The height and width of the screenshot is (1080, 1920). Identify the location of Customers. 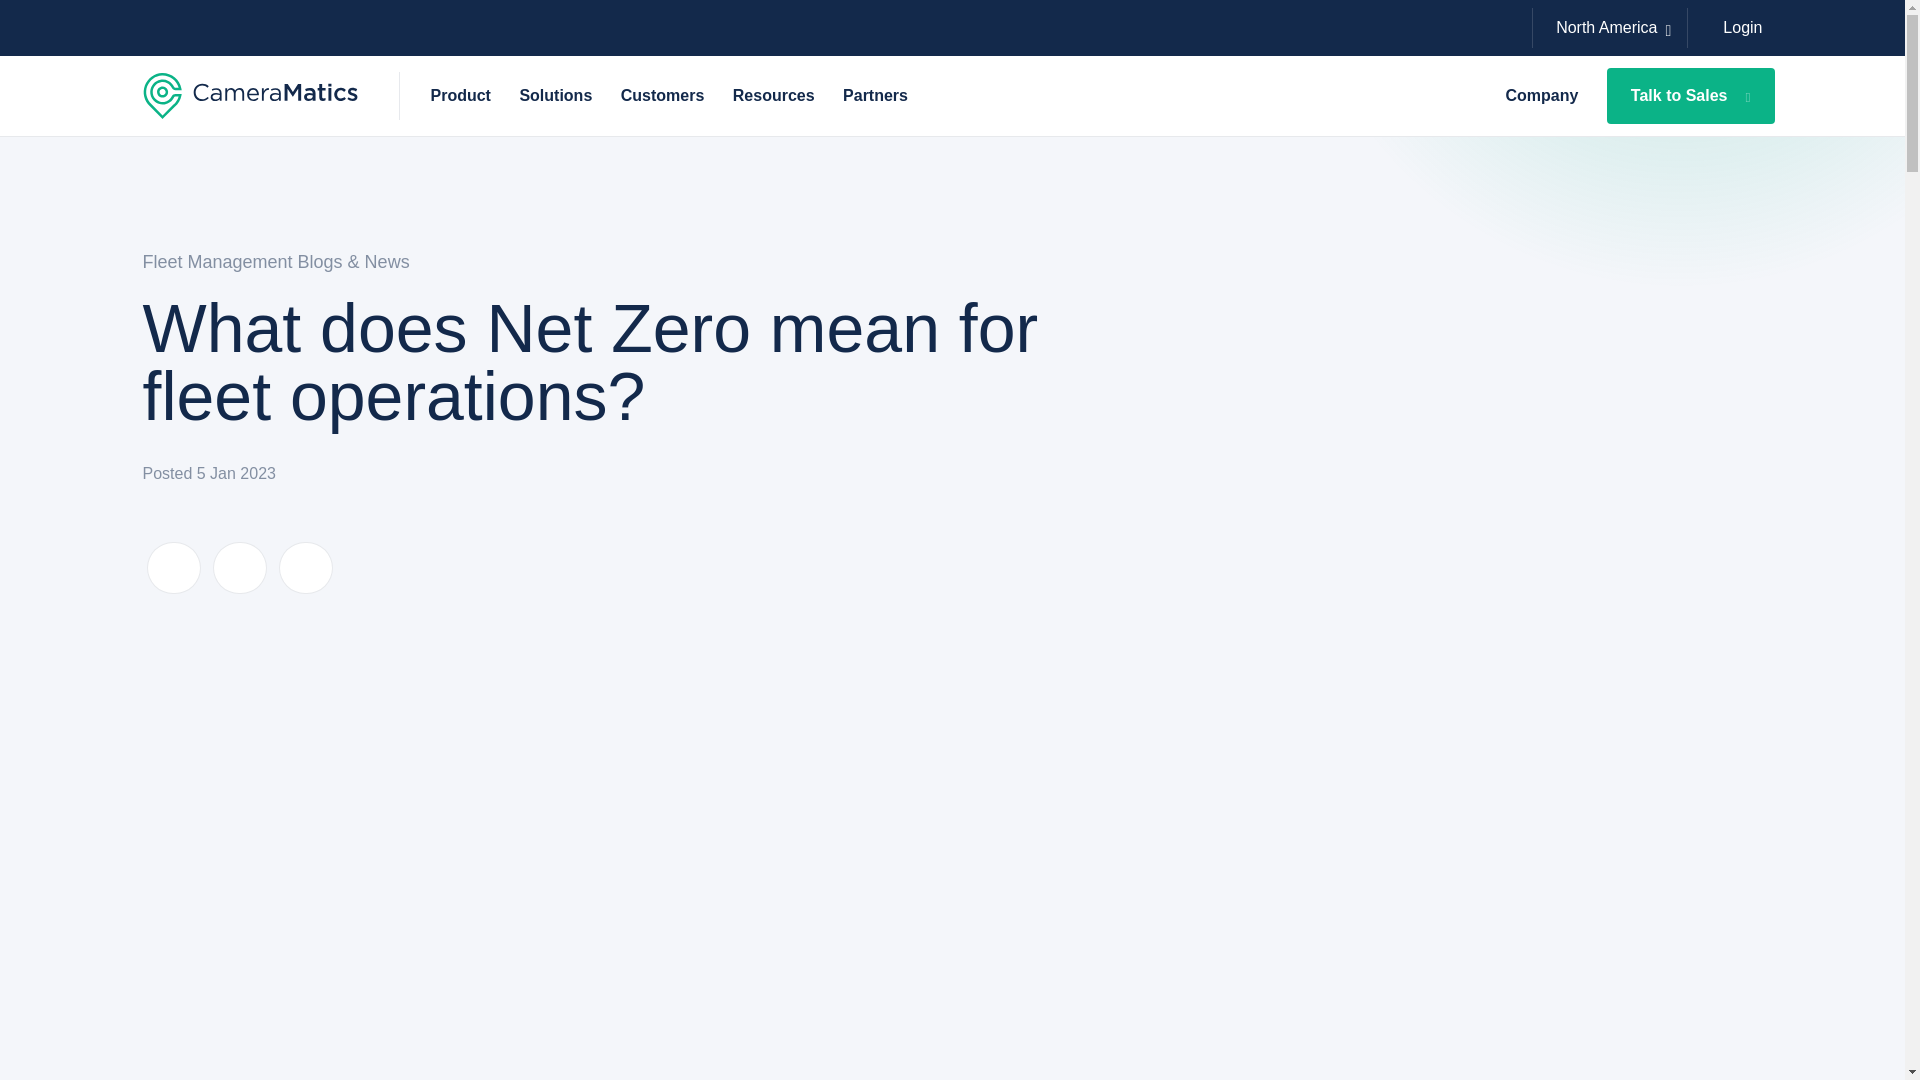
(662, 96).